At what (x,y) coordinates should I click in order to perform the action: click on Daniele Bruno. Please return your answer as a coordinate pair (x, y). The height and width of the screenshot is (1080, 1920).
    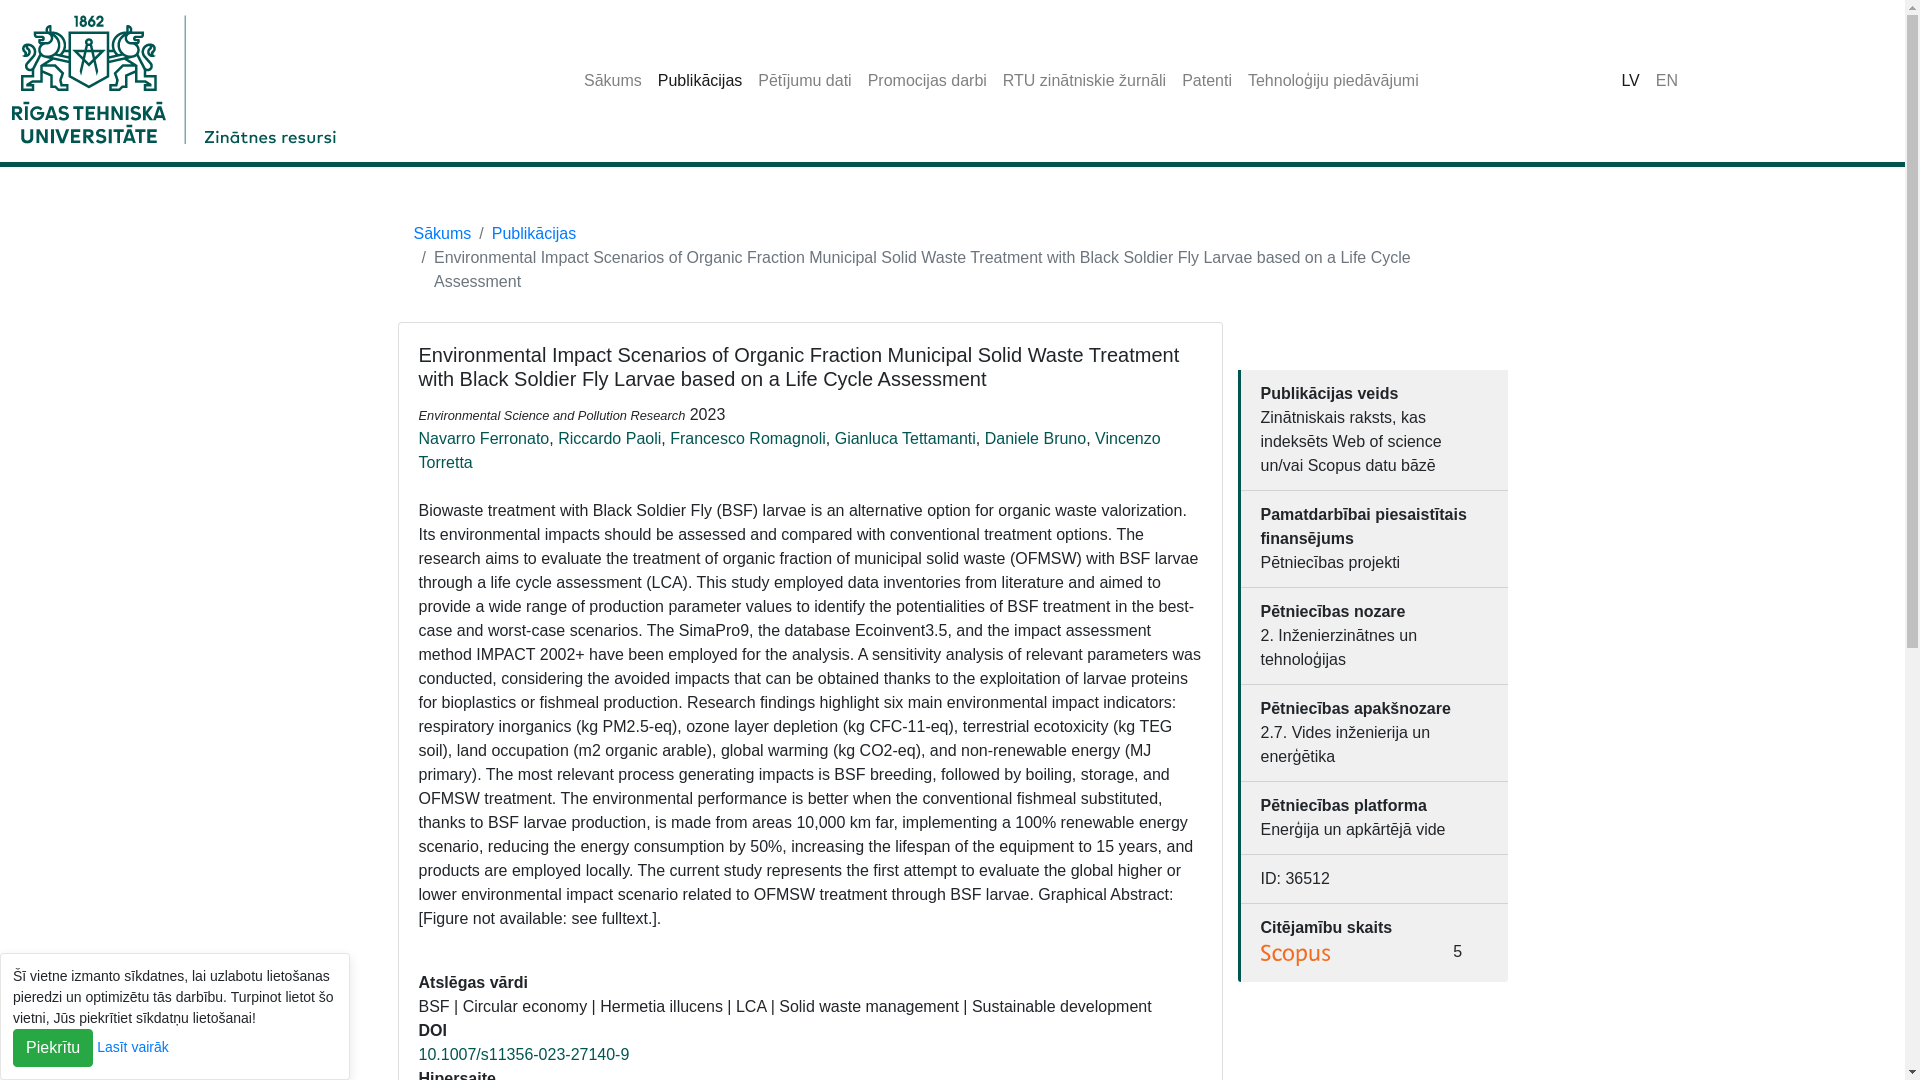
    Looking at the image, I should click on (1035, 438).